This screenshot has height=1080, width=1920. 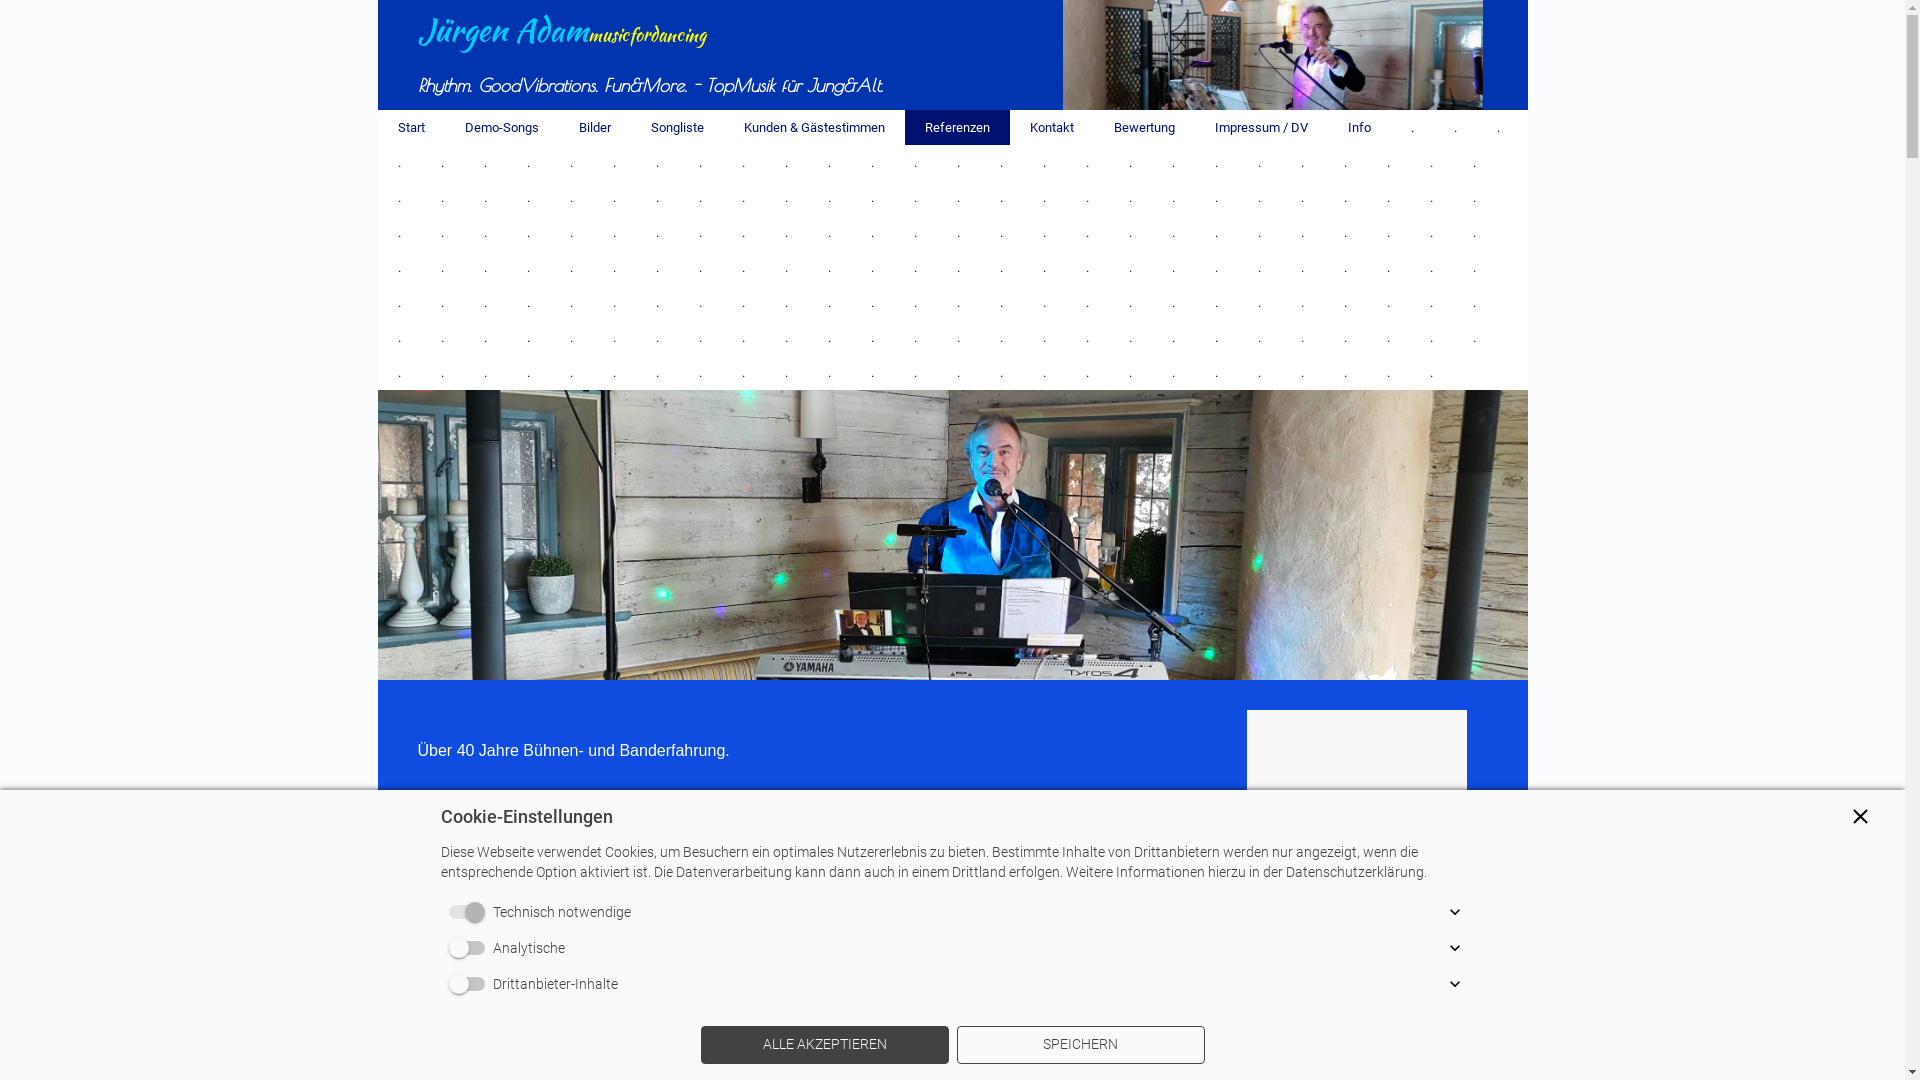 I want to click on ., so click(x=1474, y=302).